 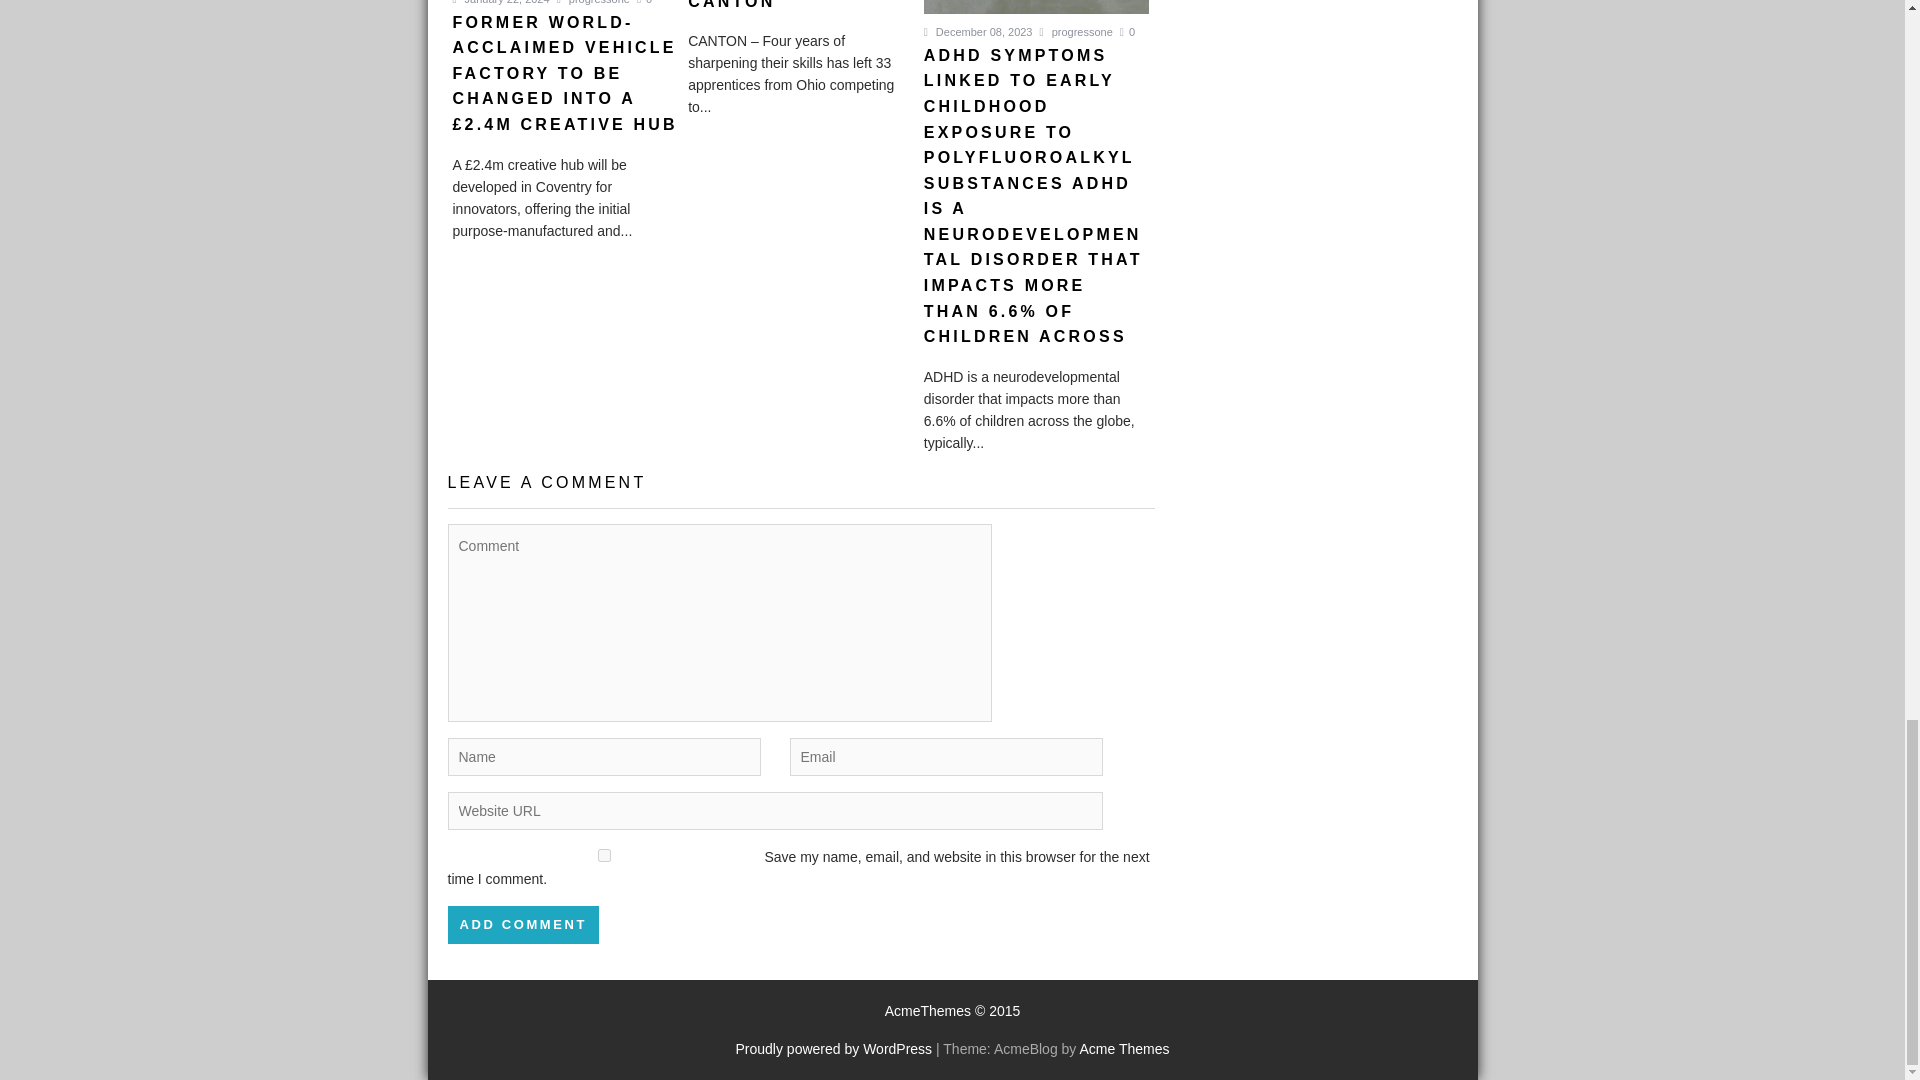 I want to click on yes, so click(x=604, y=854).